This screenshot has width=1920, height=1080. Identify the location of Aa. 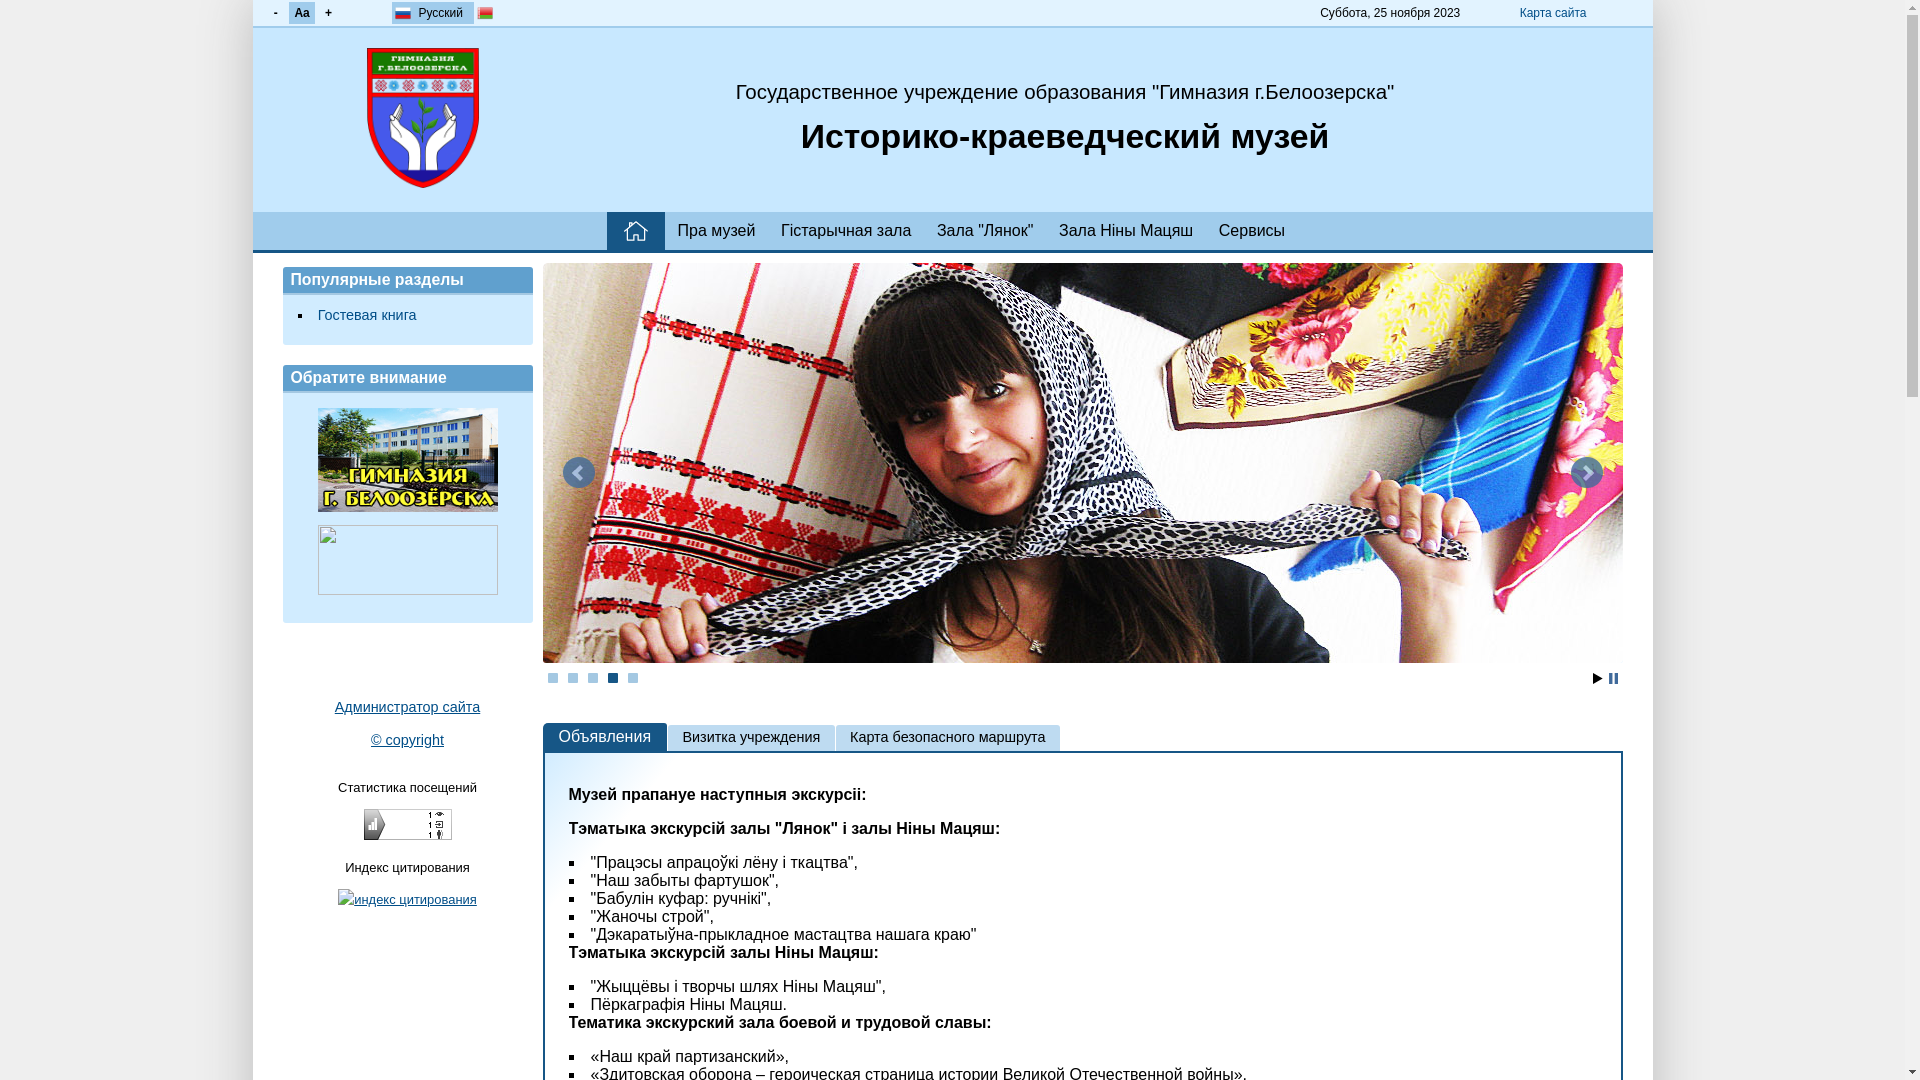
(302, 13).